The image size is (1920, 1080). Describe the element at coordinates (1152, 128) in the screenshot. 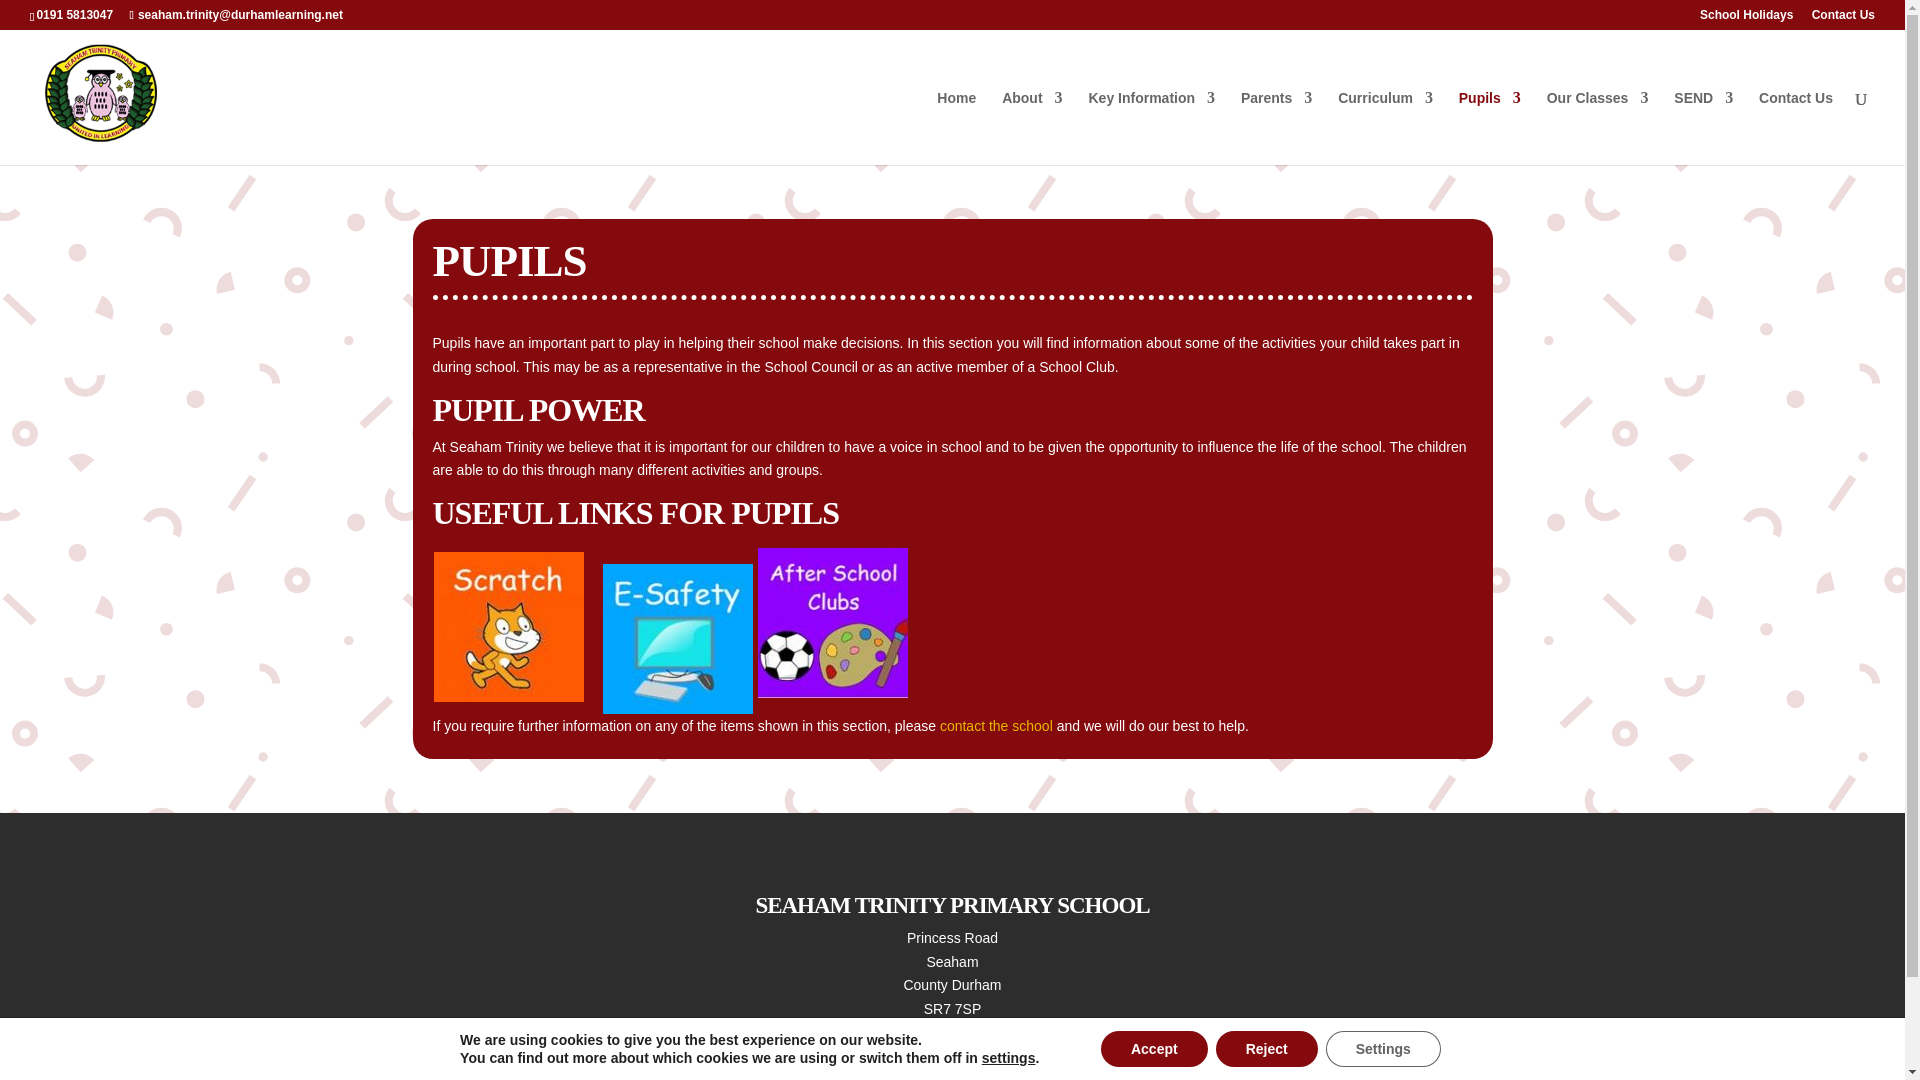

I see `Key Information` at that location.